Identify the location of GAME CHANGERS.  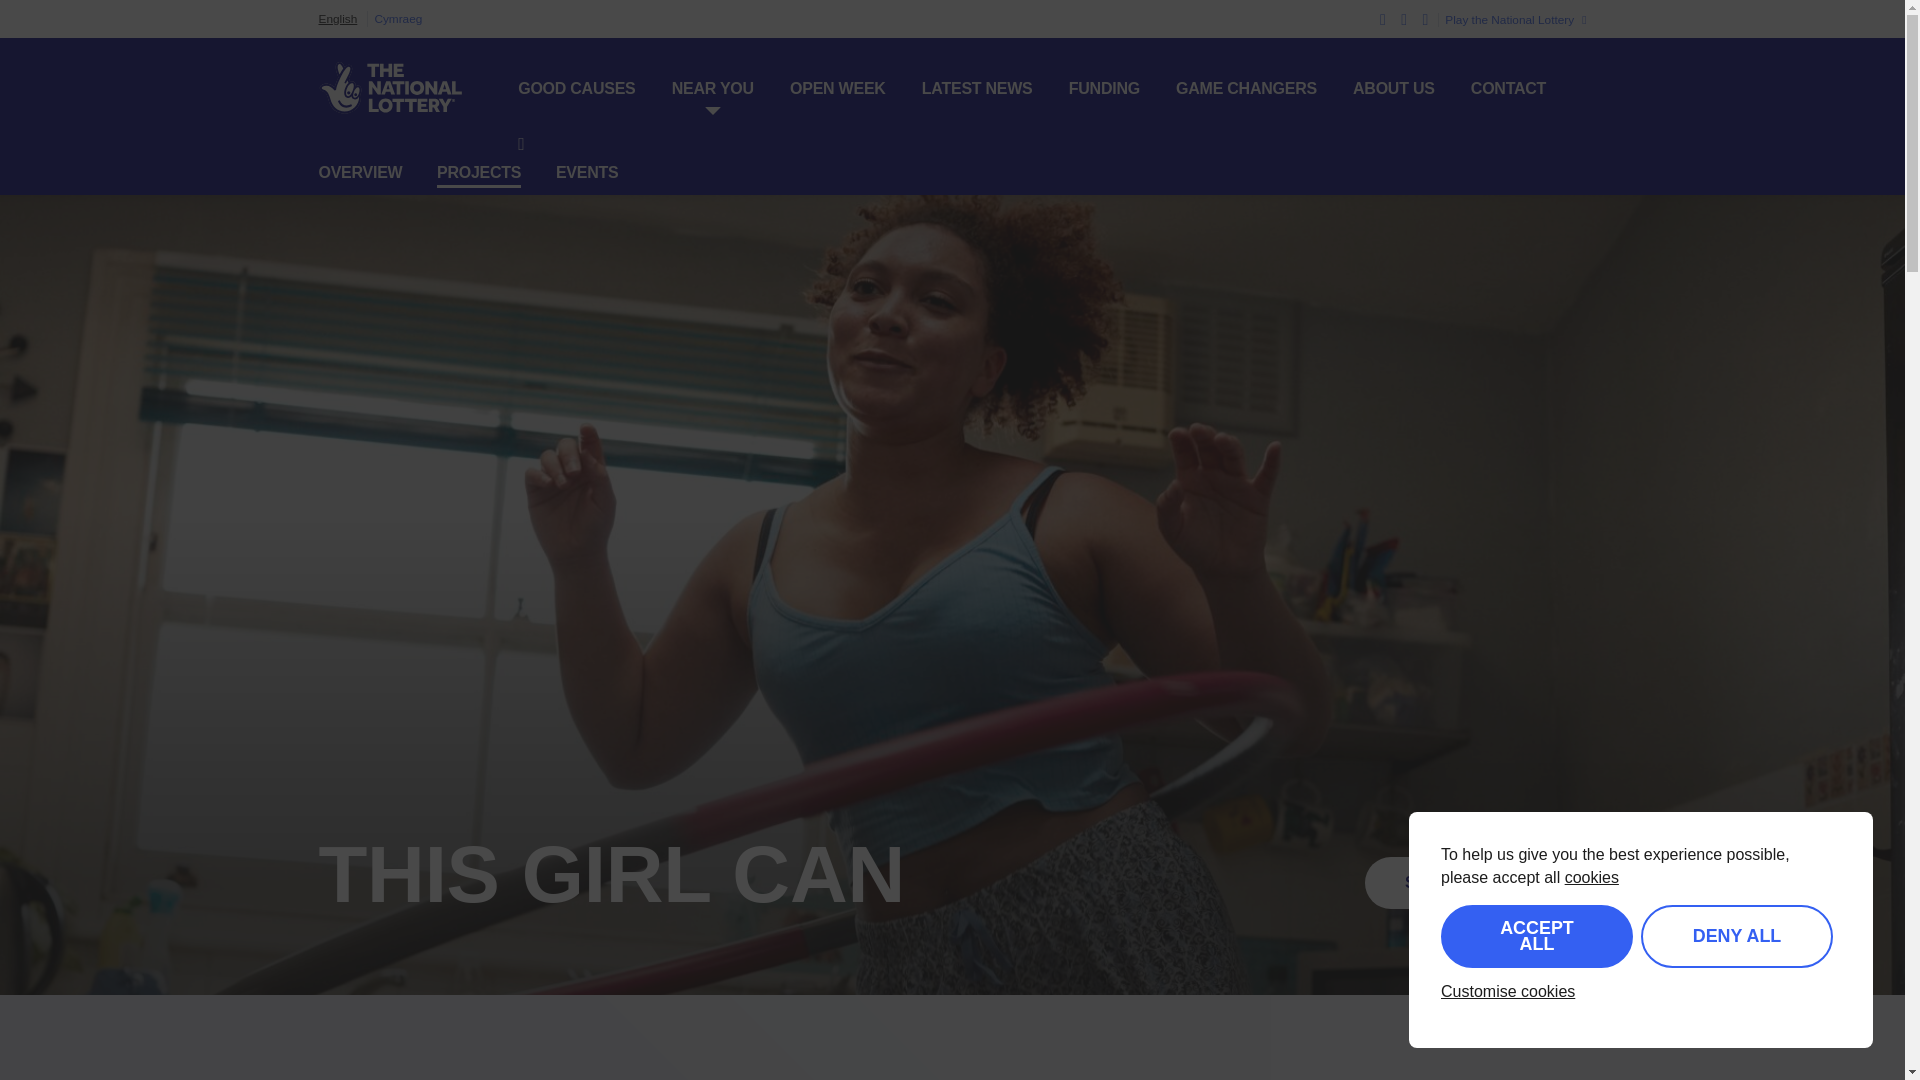
(1246, 88).